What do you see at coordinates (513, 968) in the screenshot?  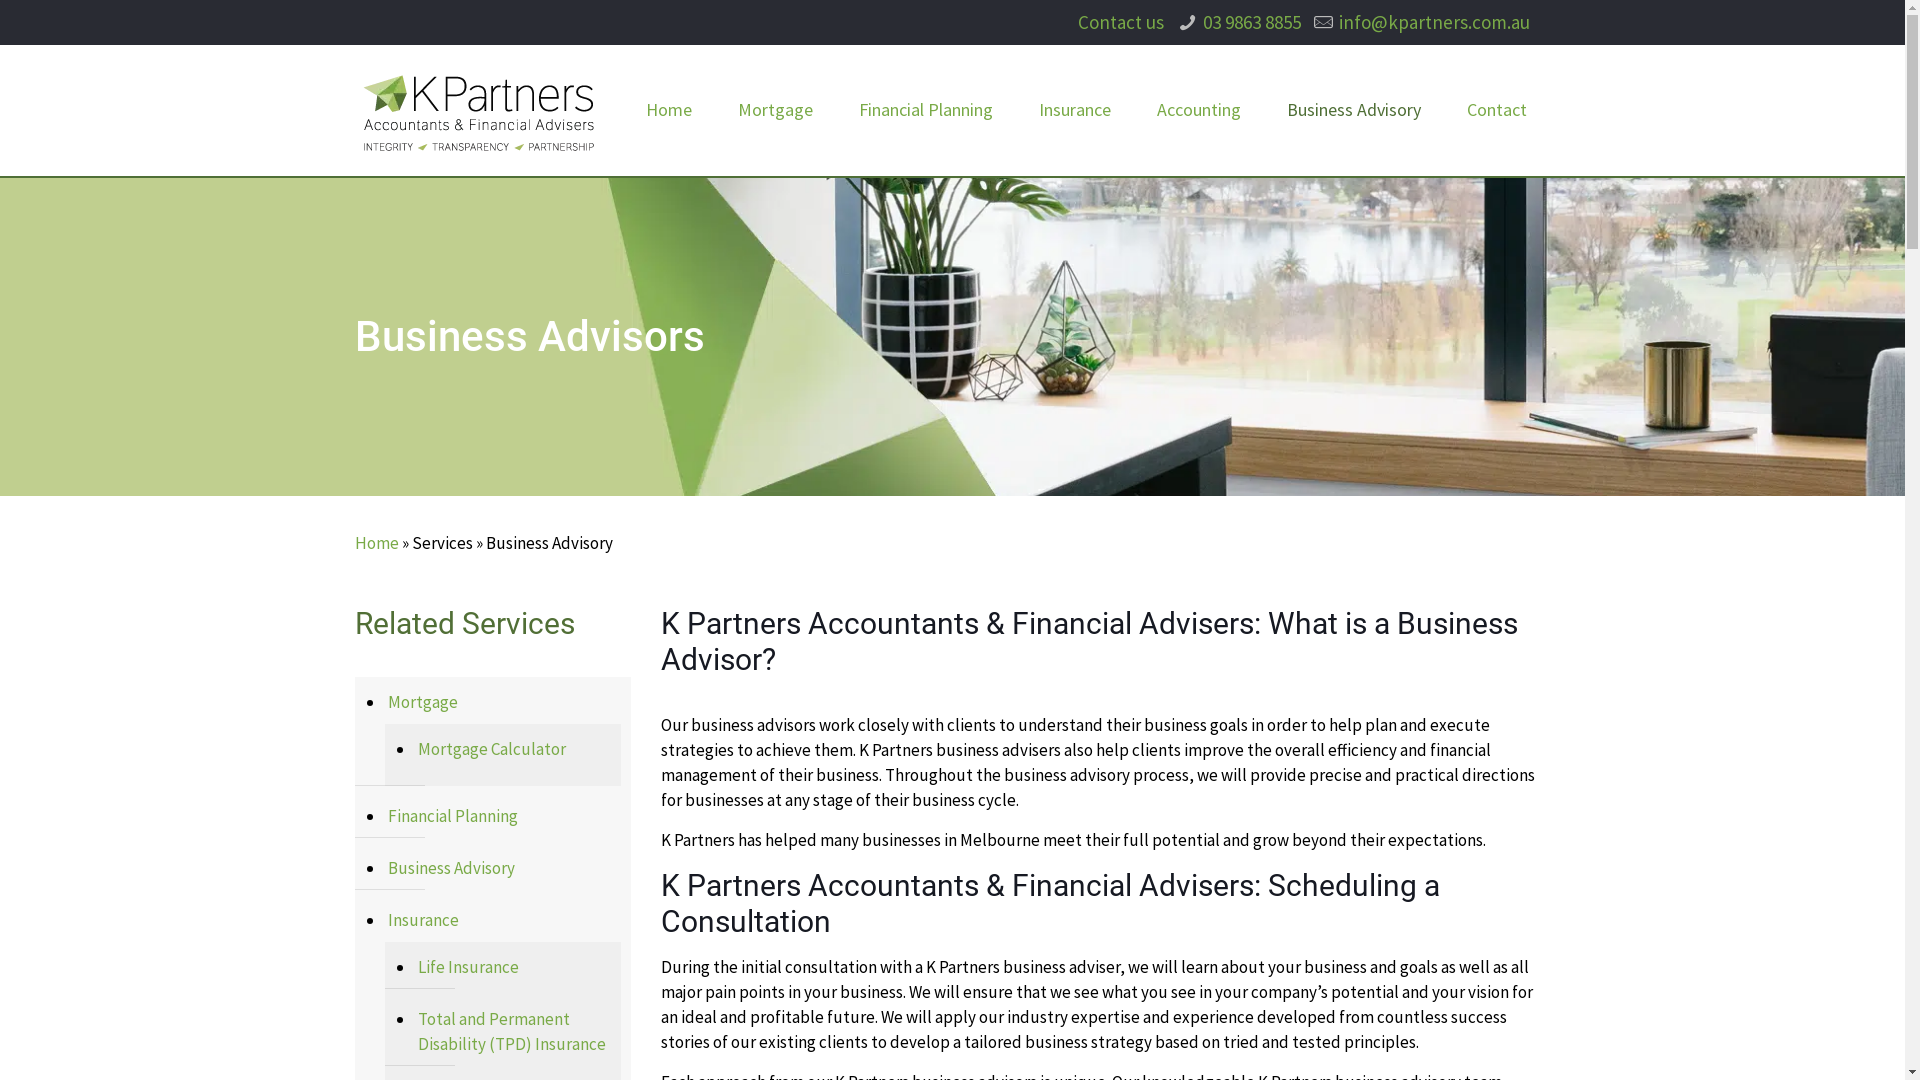 I see `Life Insurance` at bounding box center [513, 968].